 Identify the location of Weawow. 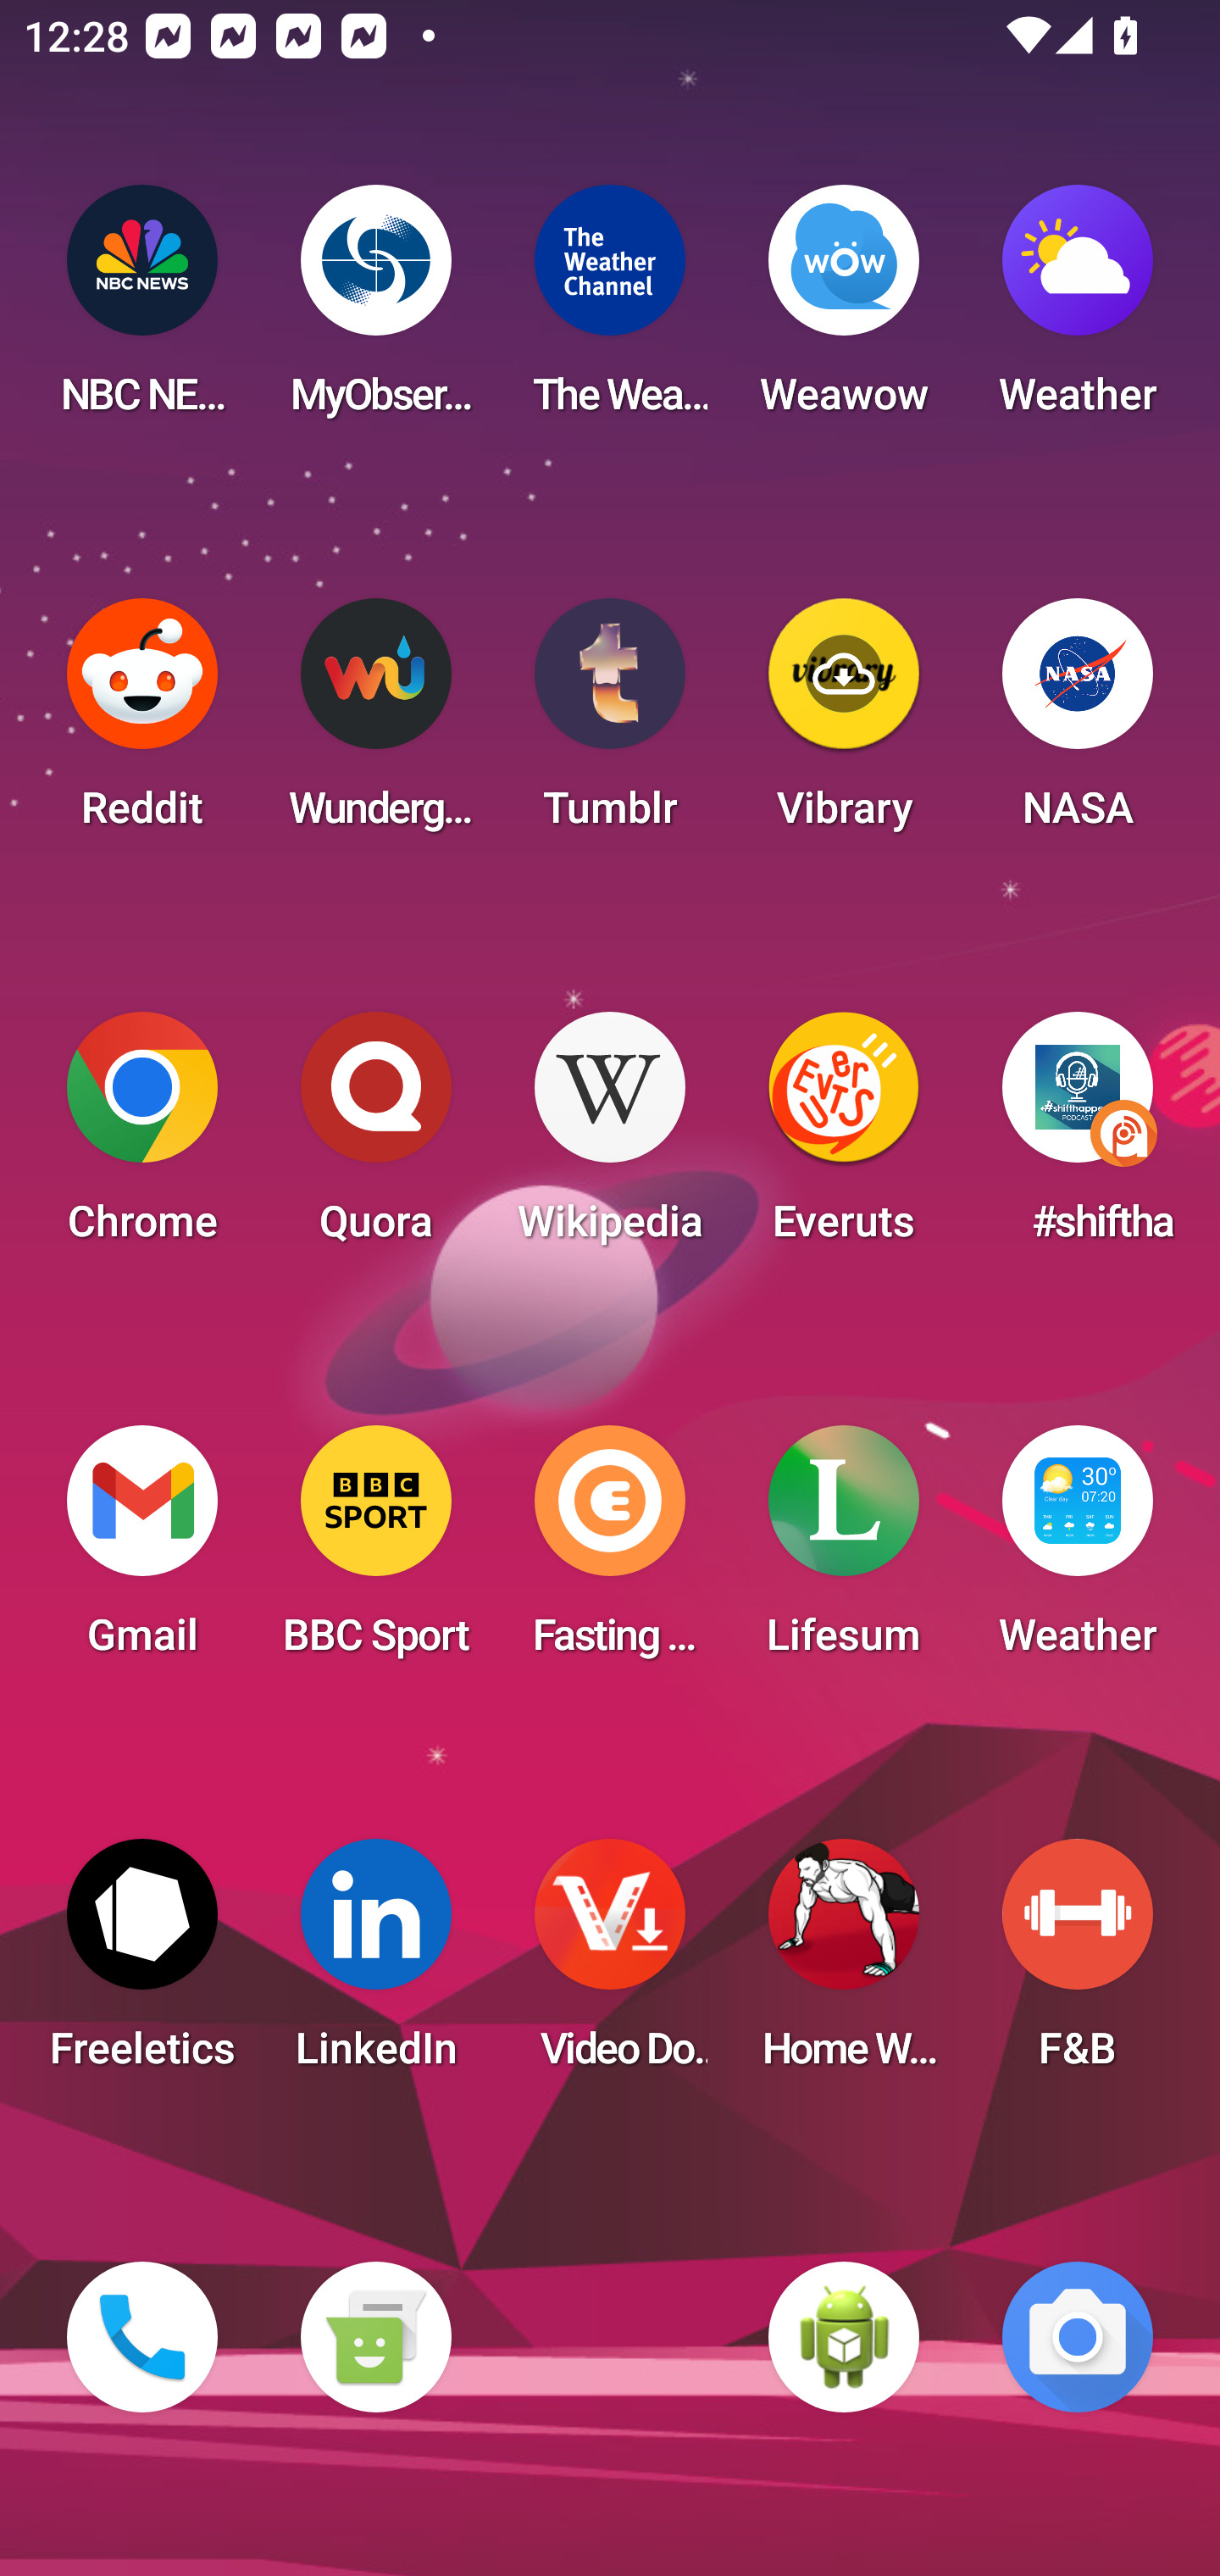
(844, 310).